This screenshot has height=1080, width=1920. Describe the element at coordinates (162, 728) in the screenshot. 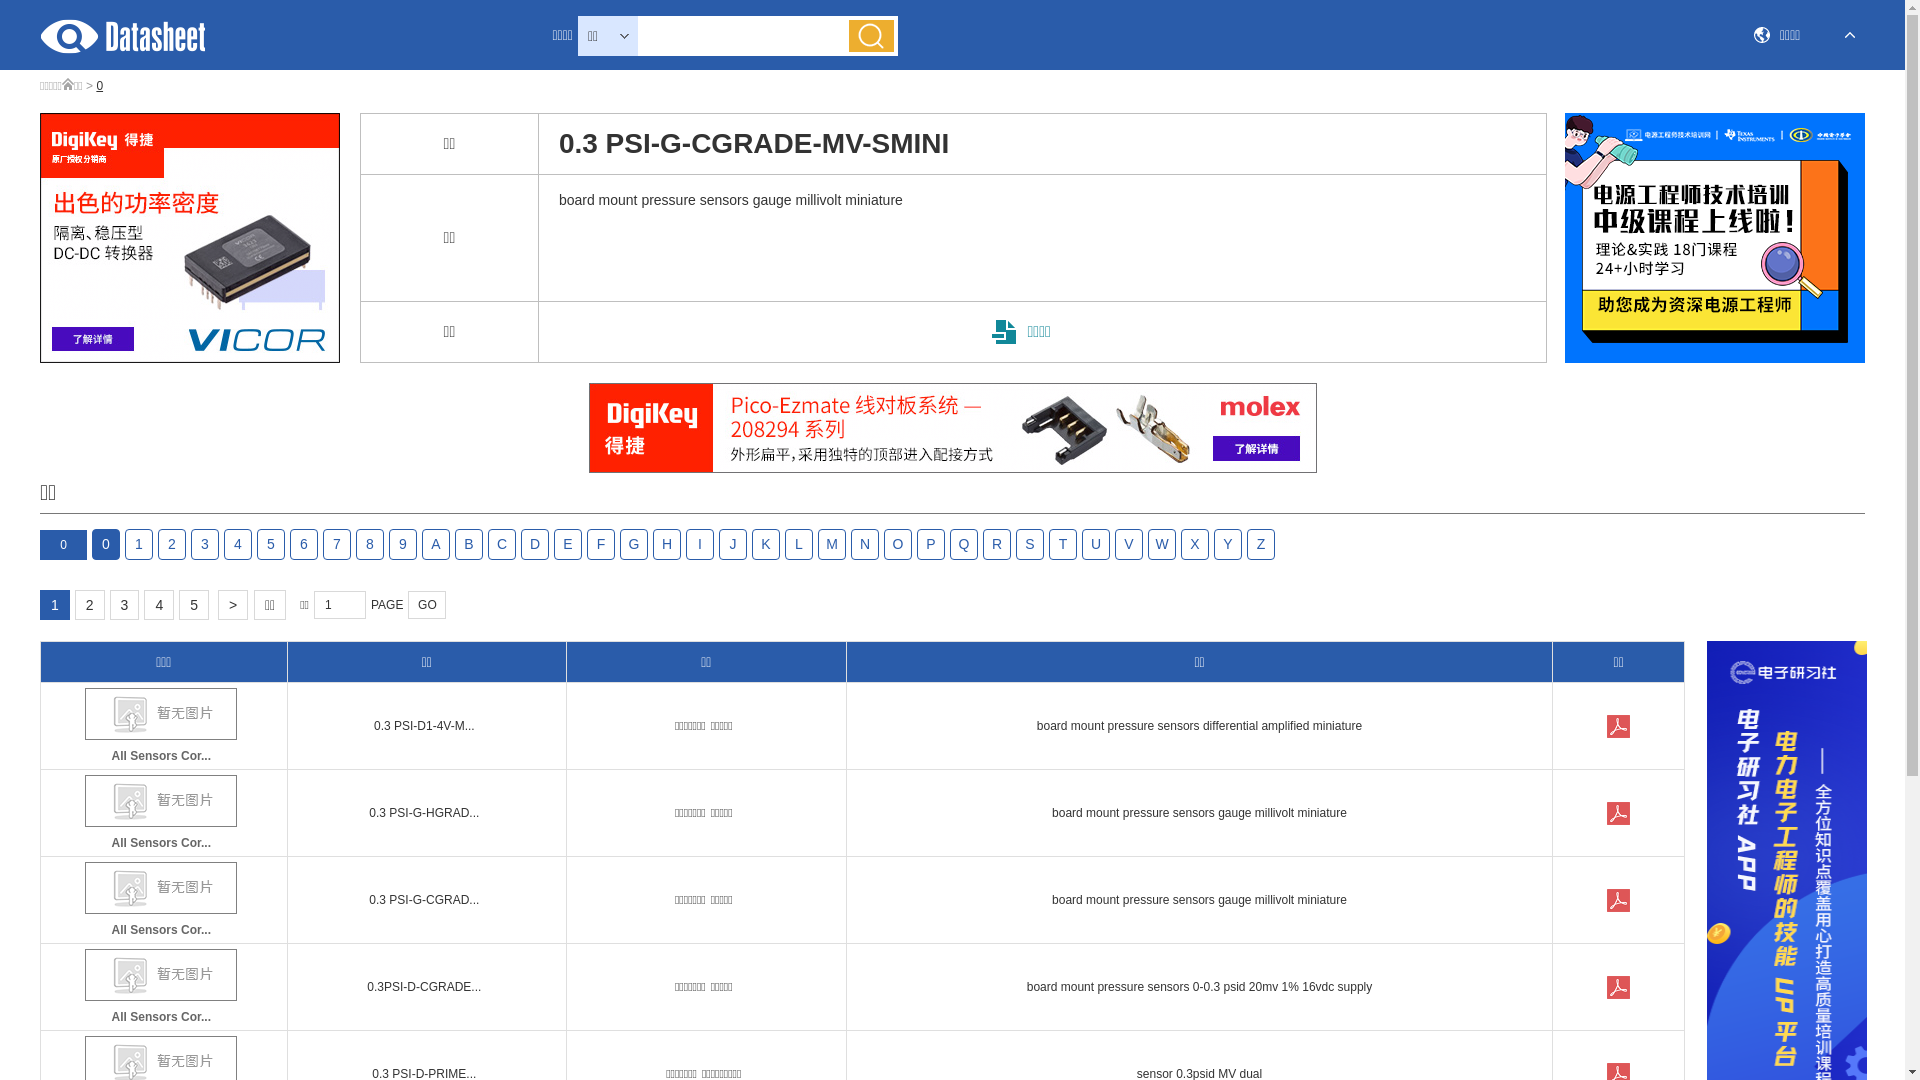

I see `All Sensors Cor...` at that location.